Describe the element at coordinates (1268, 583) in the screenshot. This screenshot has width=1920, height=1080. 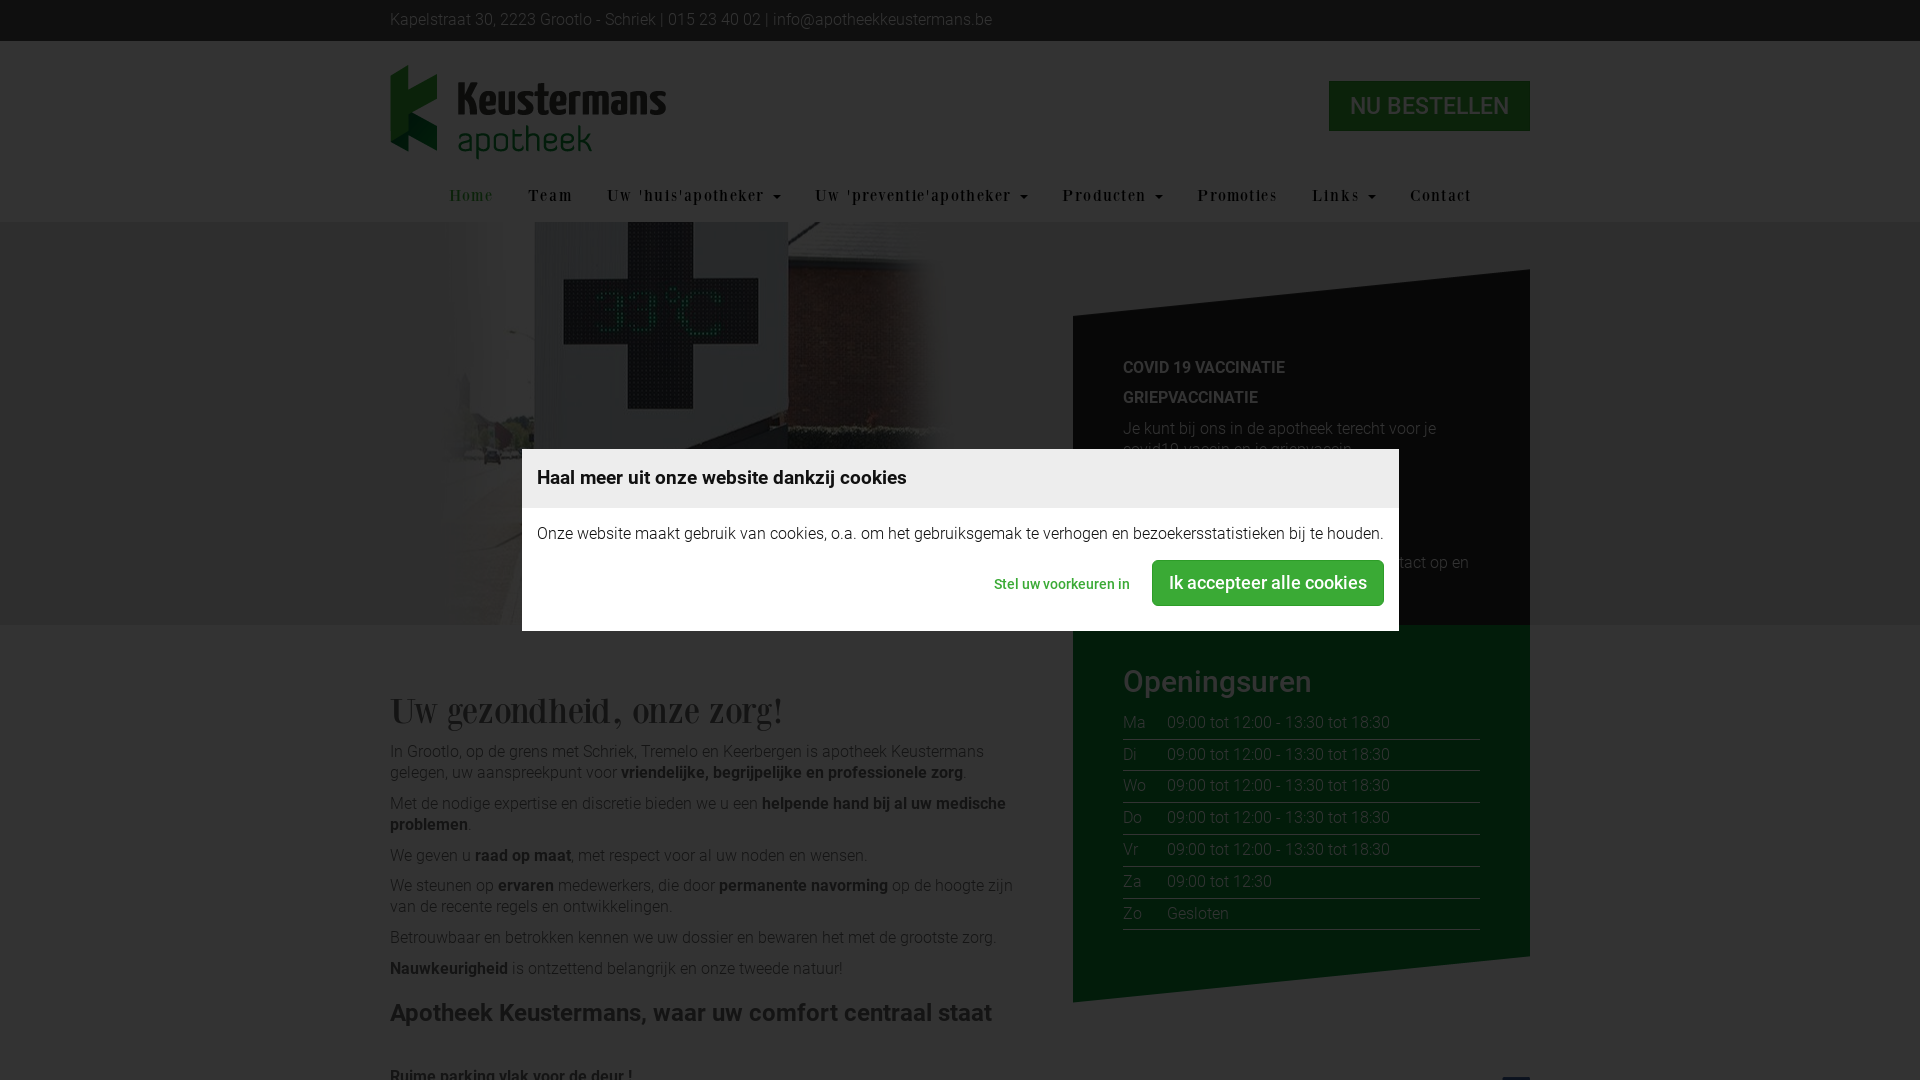
I see `Ik accepteer alle cookies` at that location.